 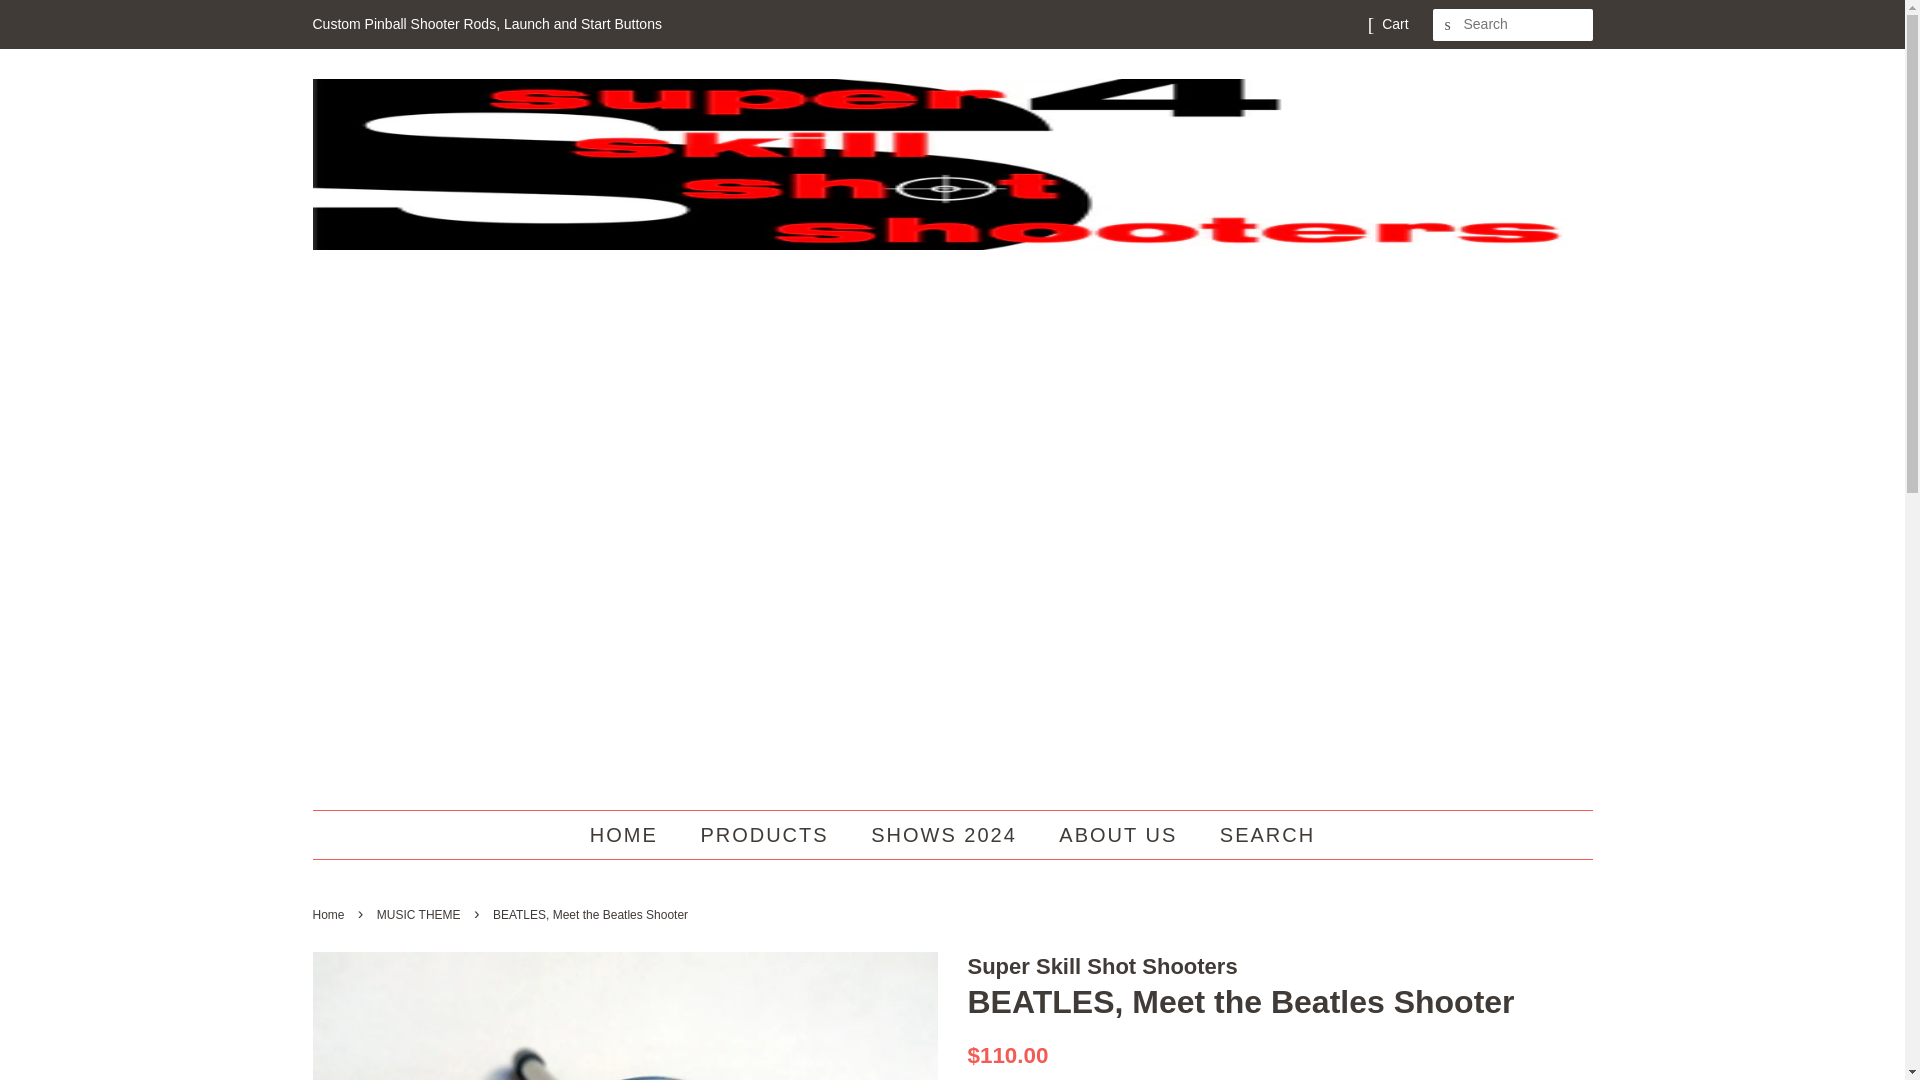 What do you see at coordinates (1394, 24) in the screenshot?
I see `Cart` at bounding box center [1394, 24].